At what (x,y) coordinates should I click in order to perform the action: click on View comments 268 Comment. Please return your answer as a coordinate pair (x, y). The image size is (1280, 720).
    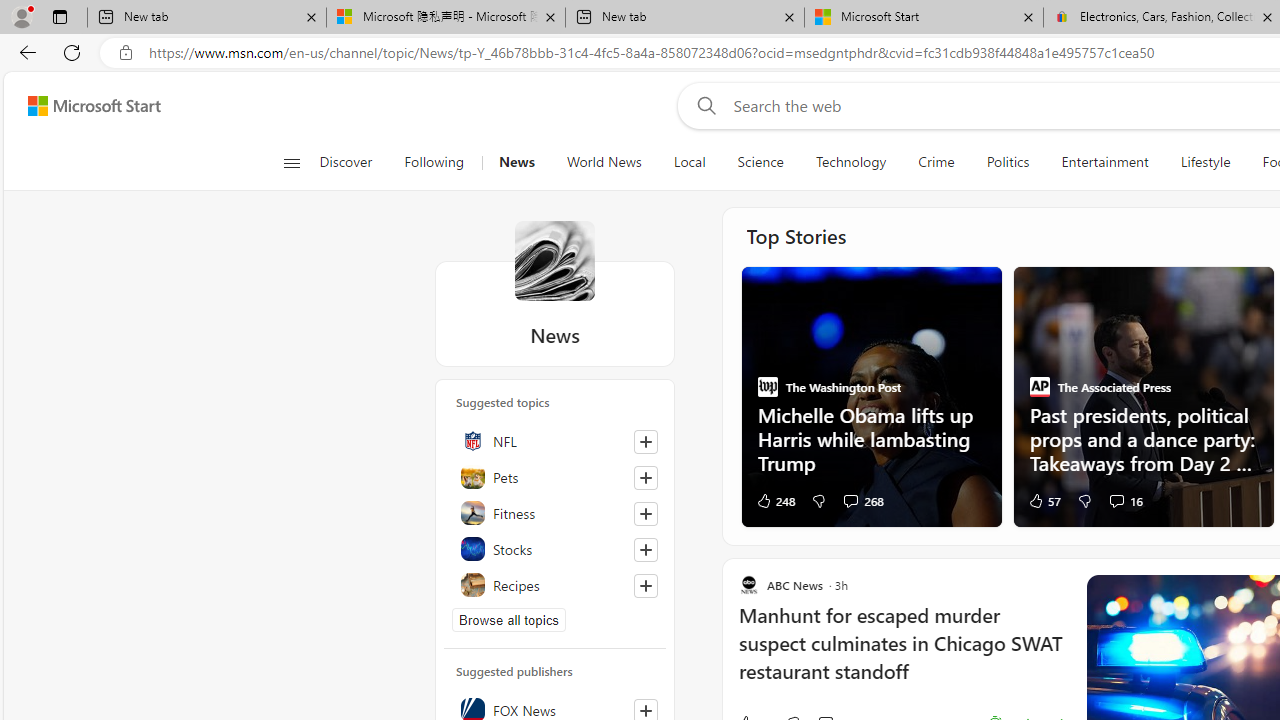
    Looking at the image, I should click on (863, 500).